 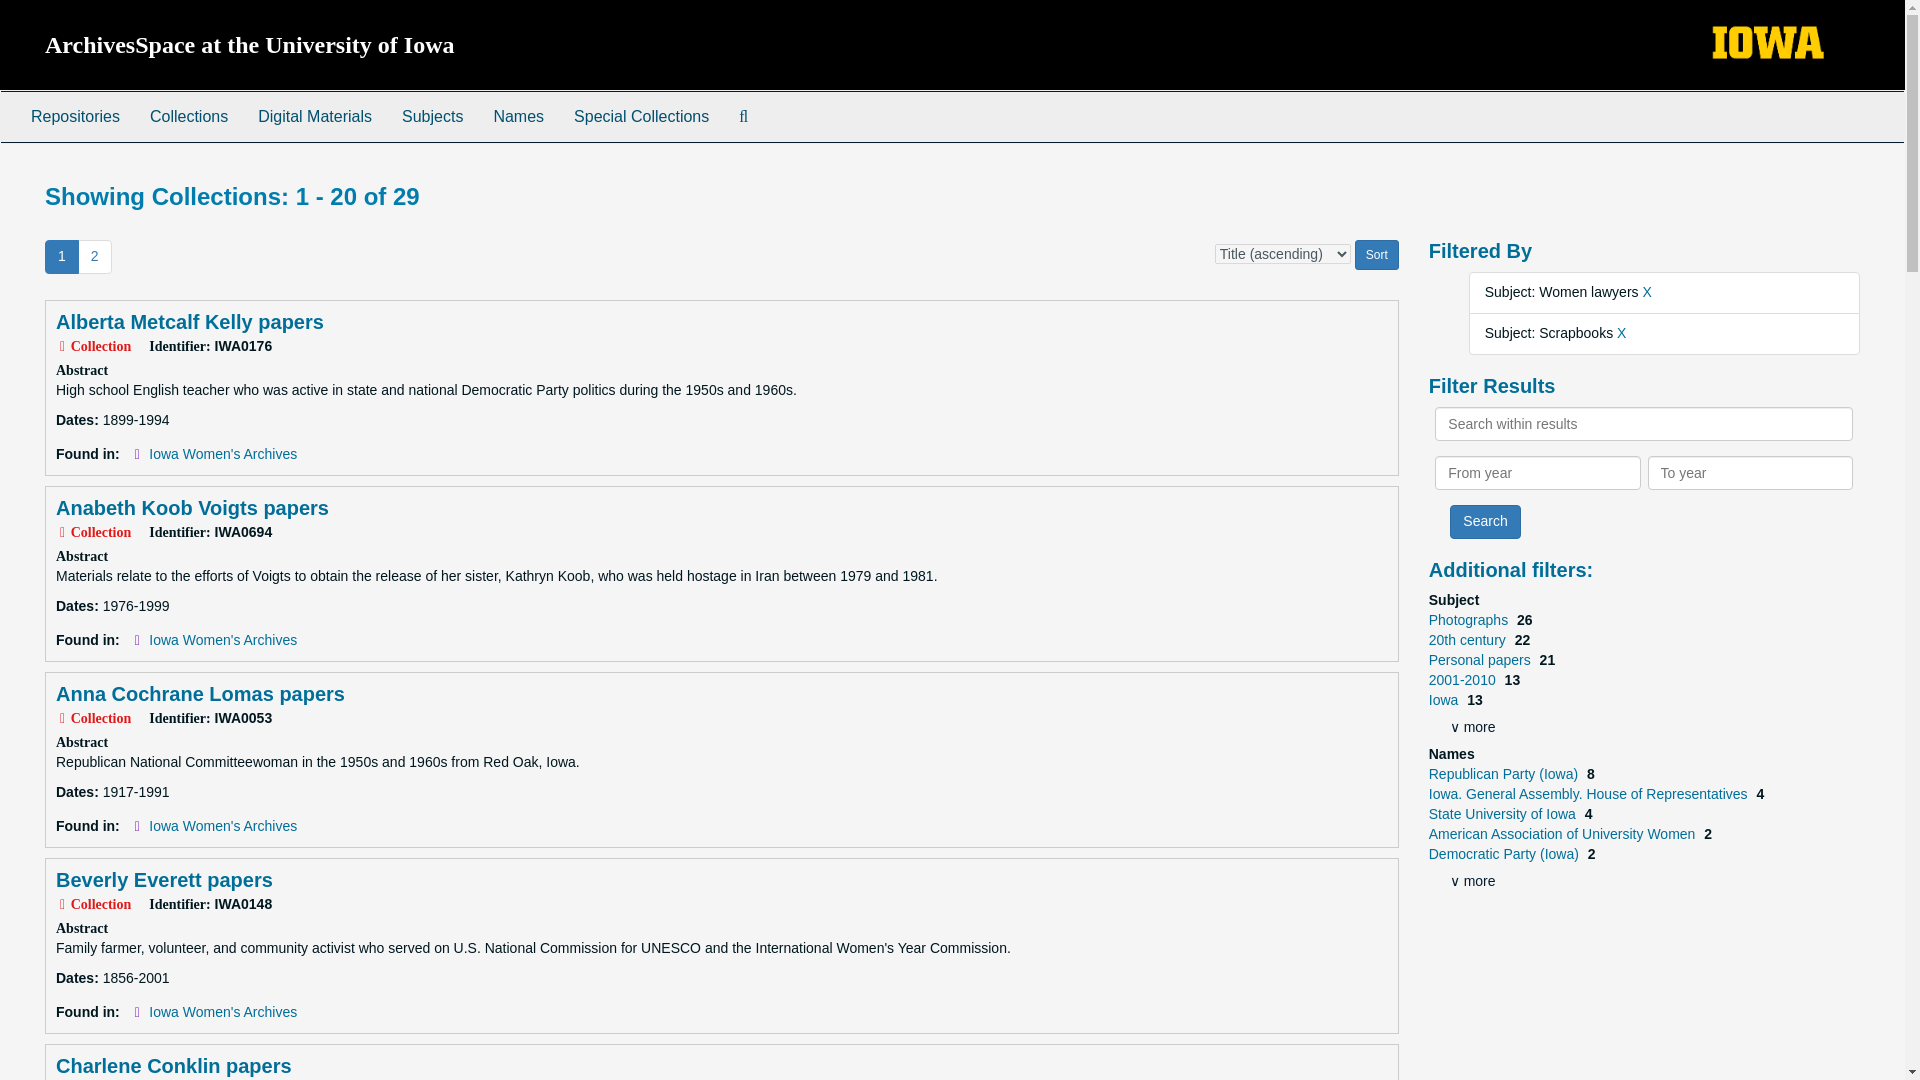 What do you see at coordinates (250, 45) in the screenshot?
I see `ArchivesSpace at the University of Iowa` at bounding box center [250, 45].